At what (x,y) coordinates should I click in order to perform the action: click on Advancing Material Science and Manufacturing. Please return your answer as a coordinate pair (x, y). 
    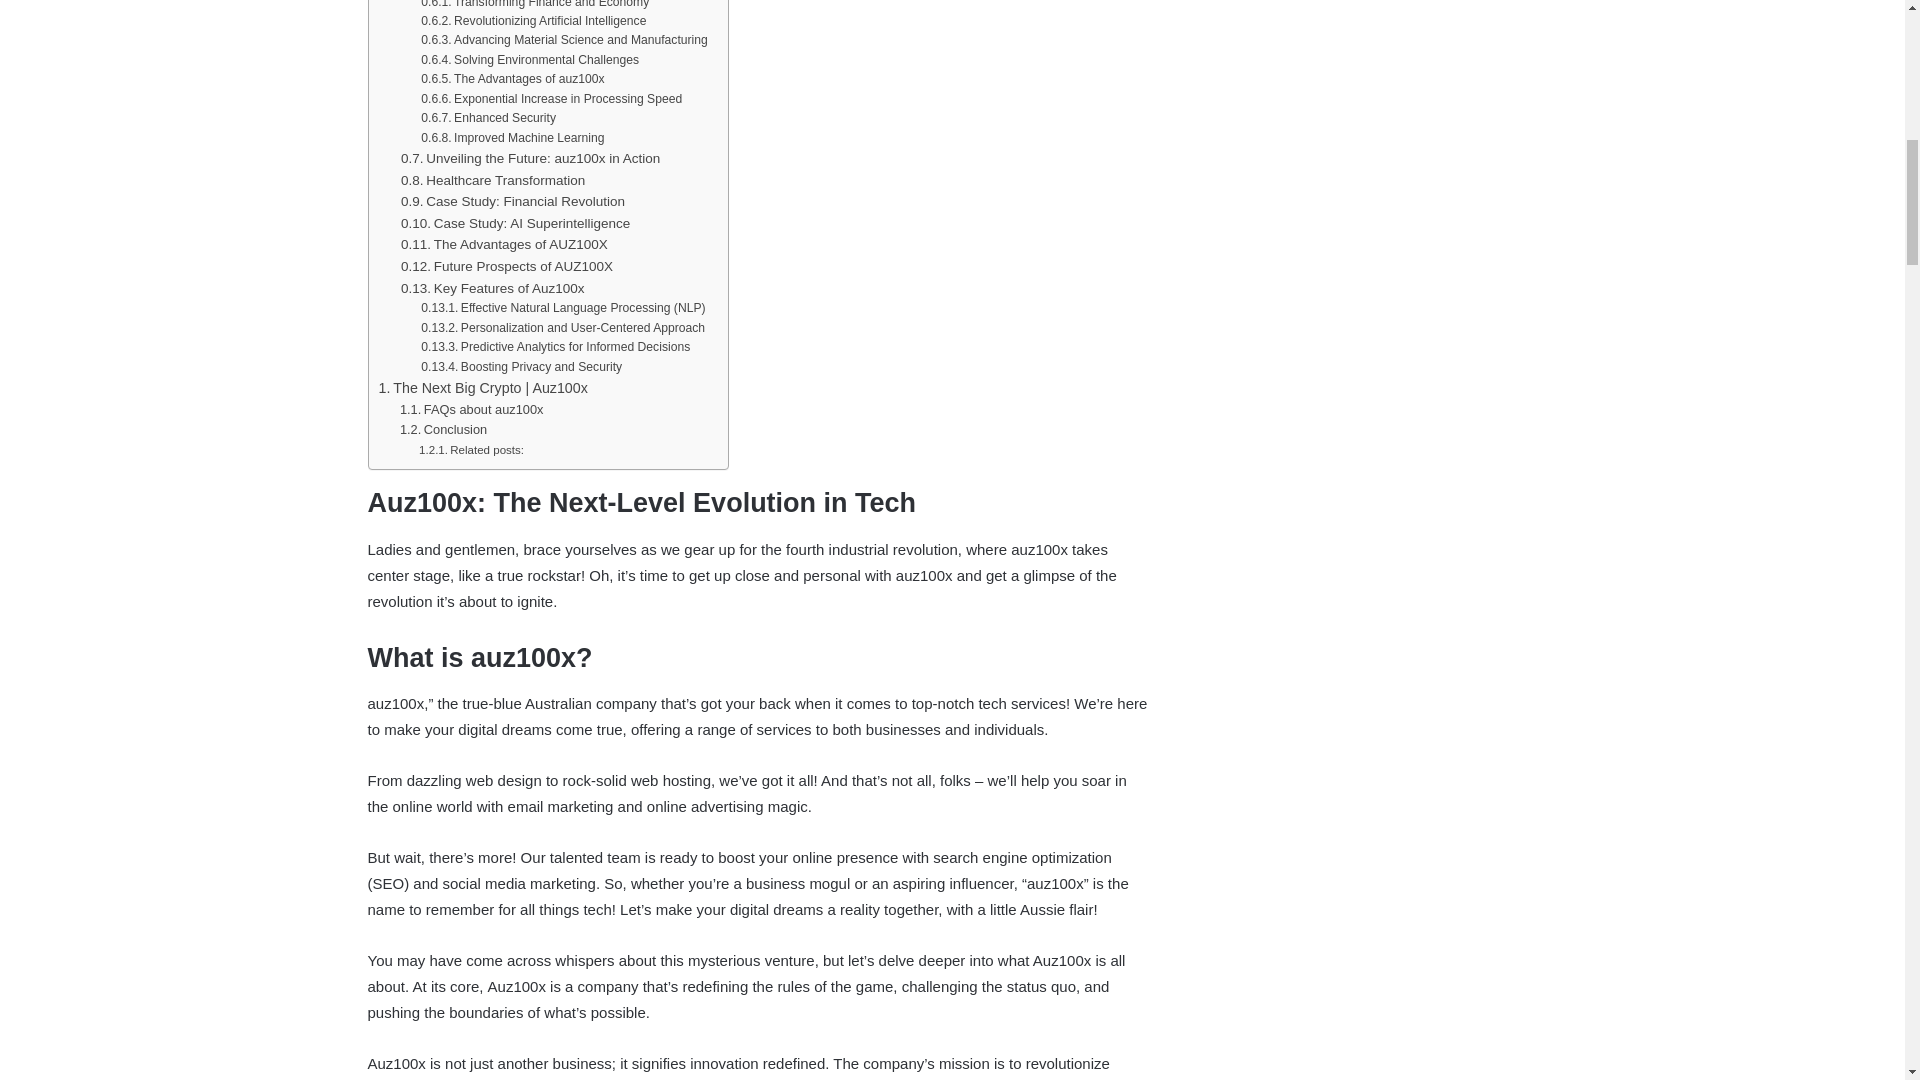
    Looking at the image, I should click on (564, 40).